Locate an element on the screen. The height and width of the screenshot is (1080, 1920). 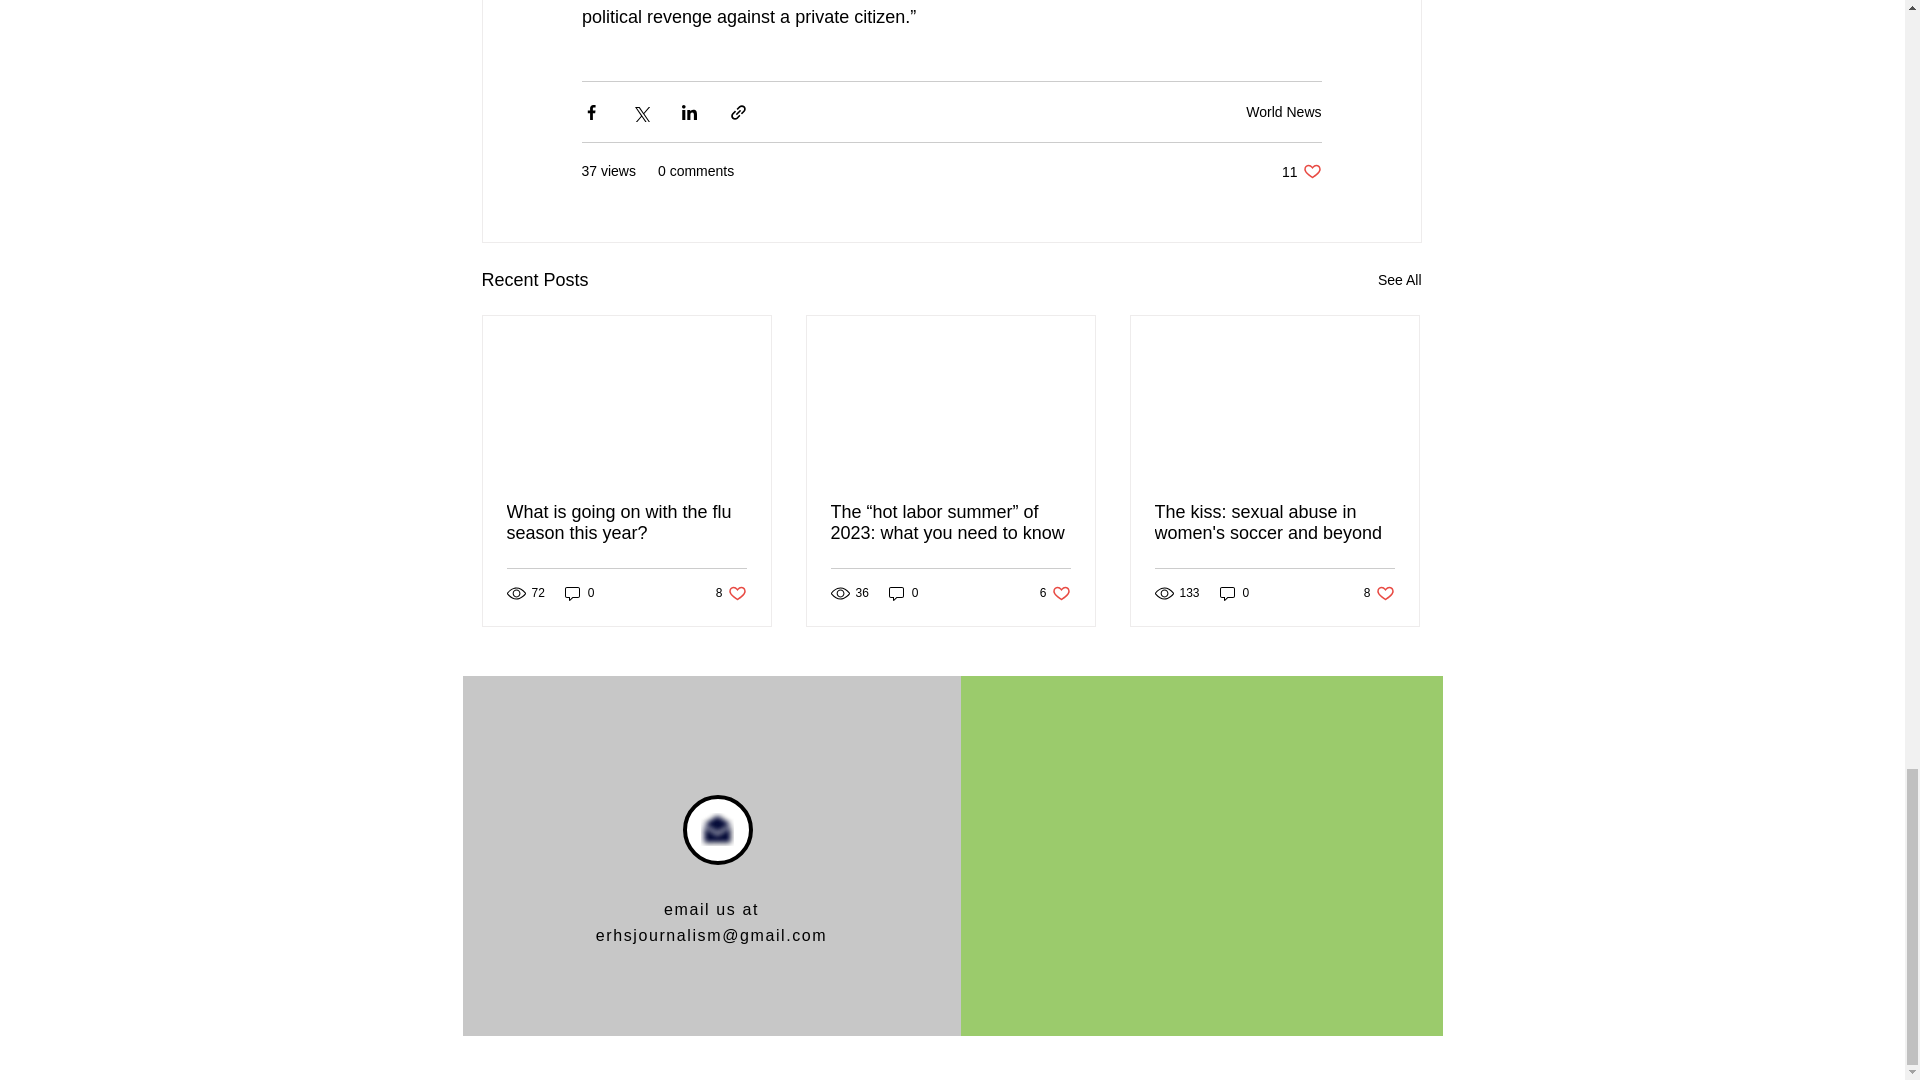
See All is located at coordinates (580, 593).